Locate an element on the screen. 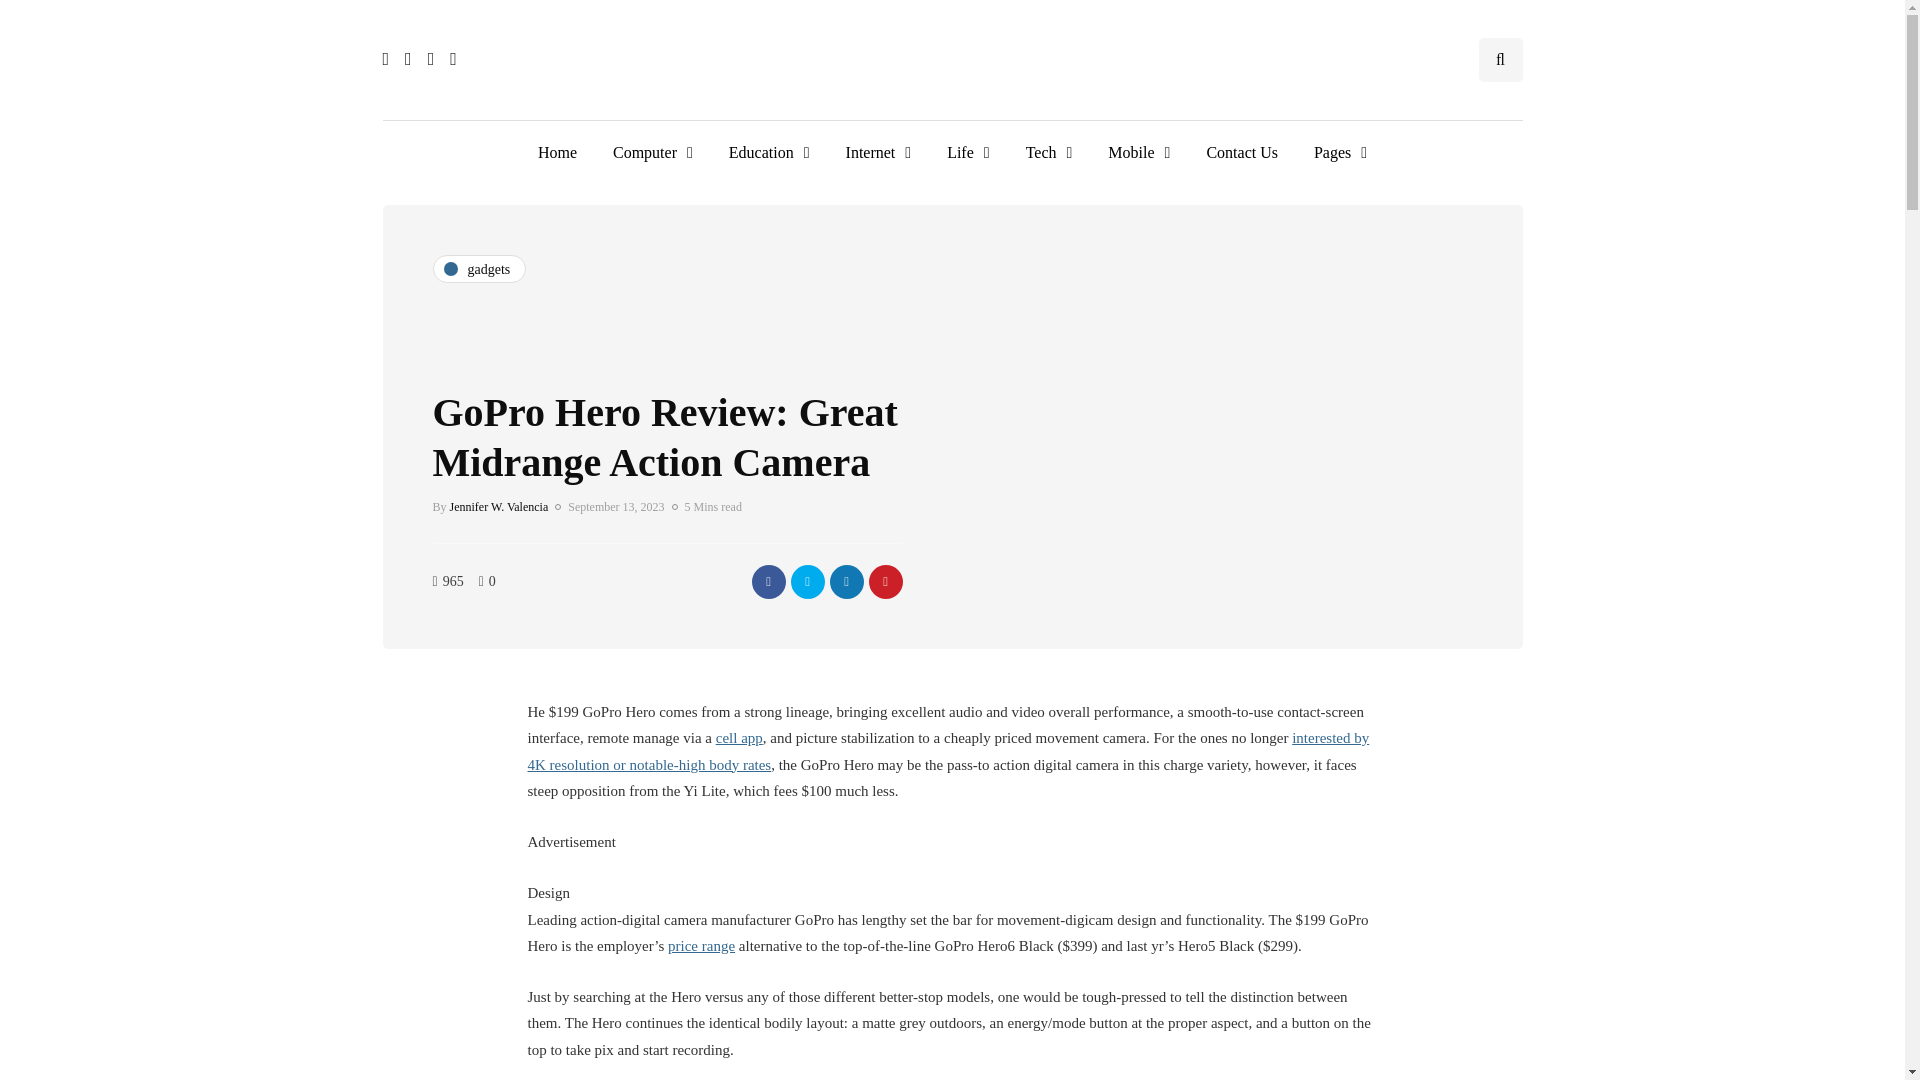 The image size is (1920, 1080). Tech is located at coordinates (1049, 152).